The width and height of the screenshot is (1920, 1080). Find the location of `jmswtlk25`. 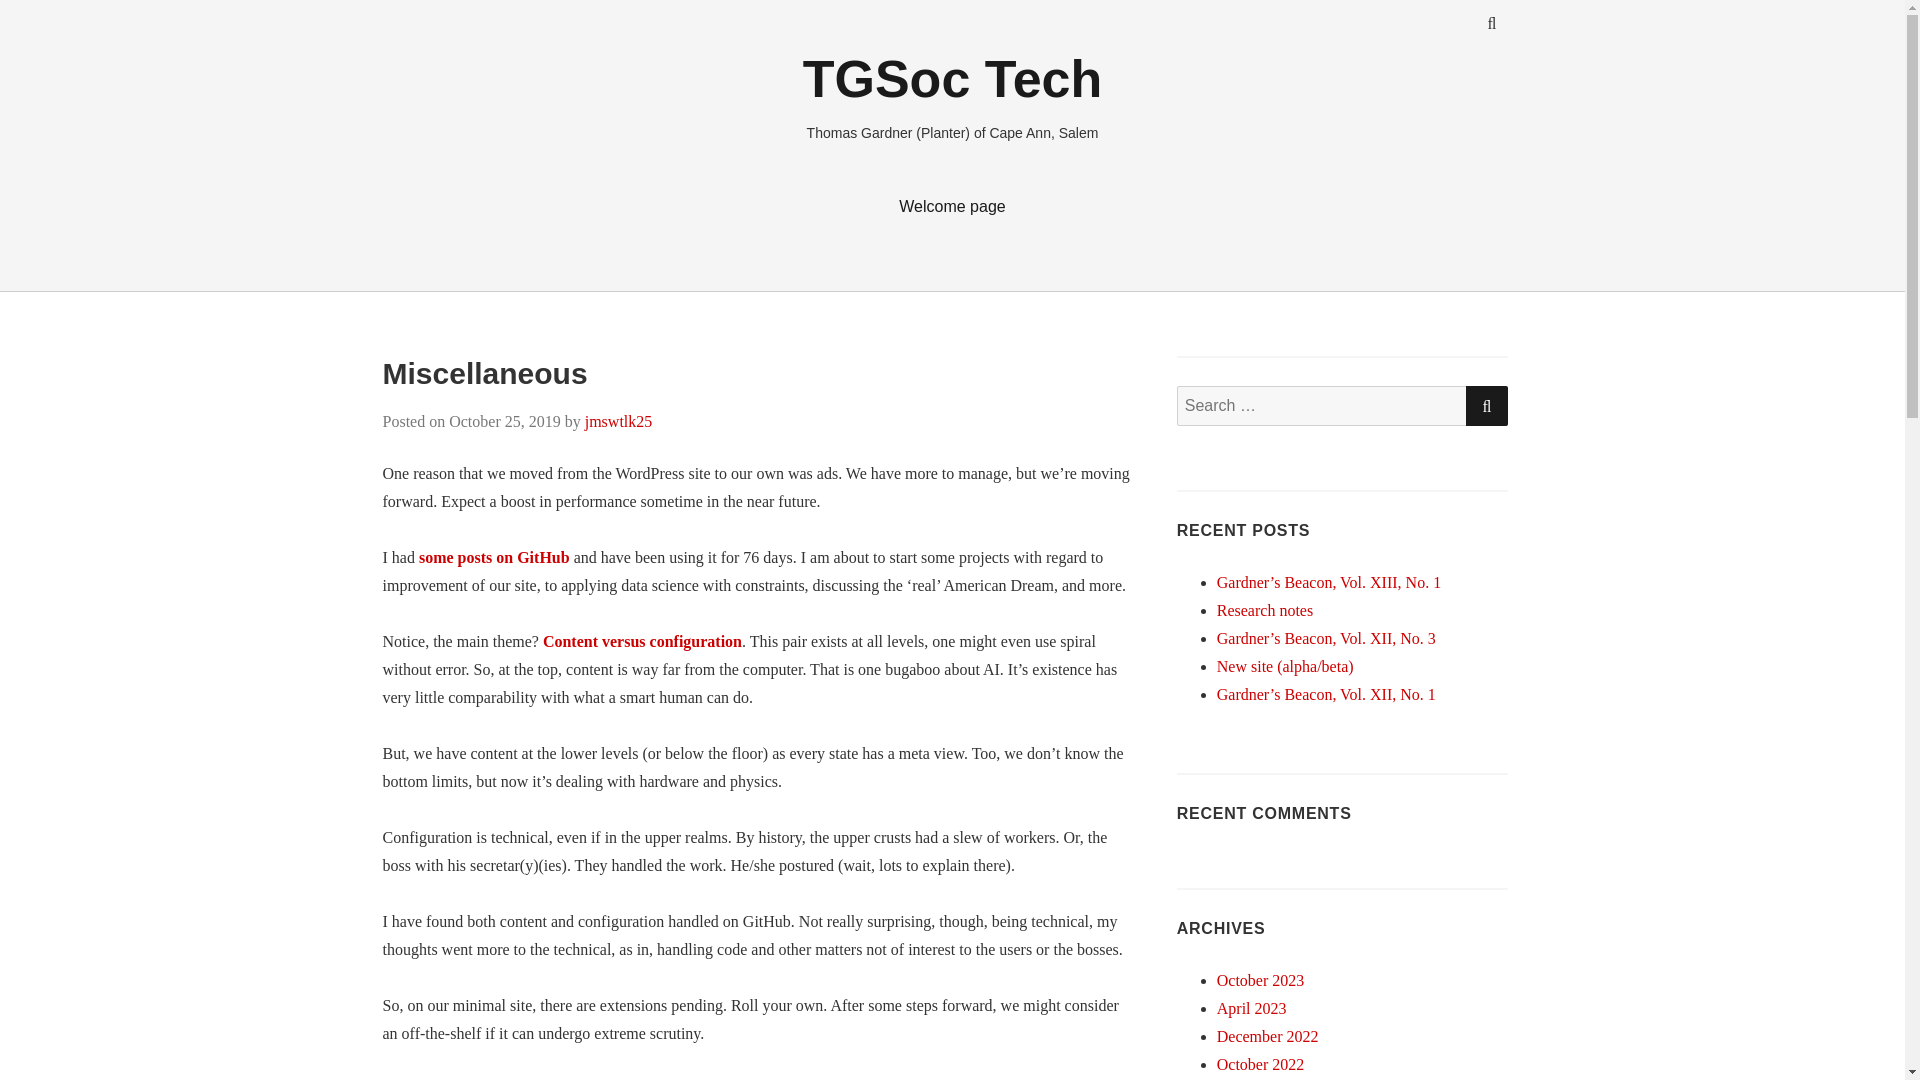

jmswtlk25 is located at coordinates (618, 420).